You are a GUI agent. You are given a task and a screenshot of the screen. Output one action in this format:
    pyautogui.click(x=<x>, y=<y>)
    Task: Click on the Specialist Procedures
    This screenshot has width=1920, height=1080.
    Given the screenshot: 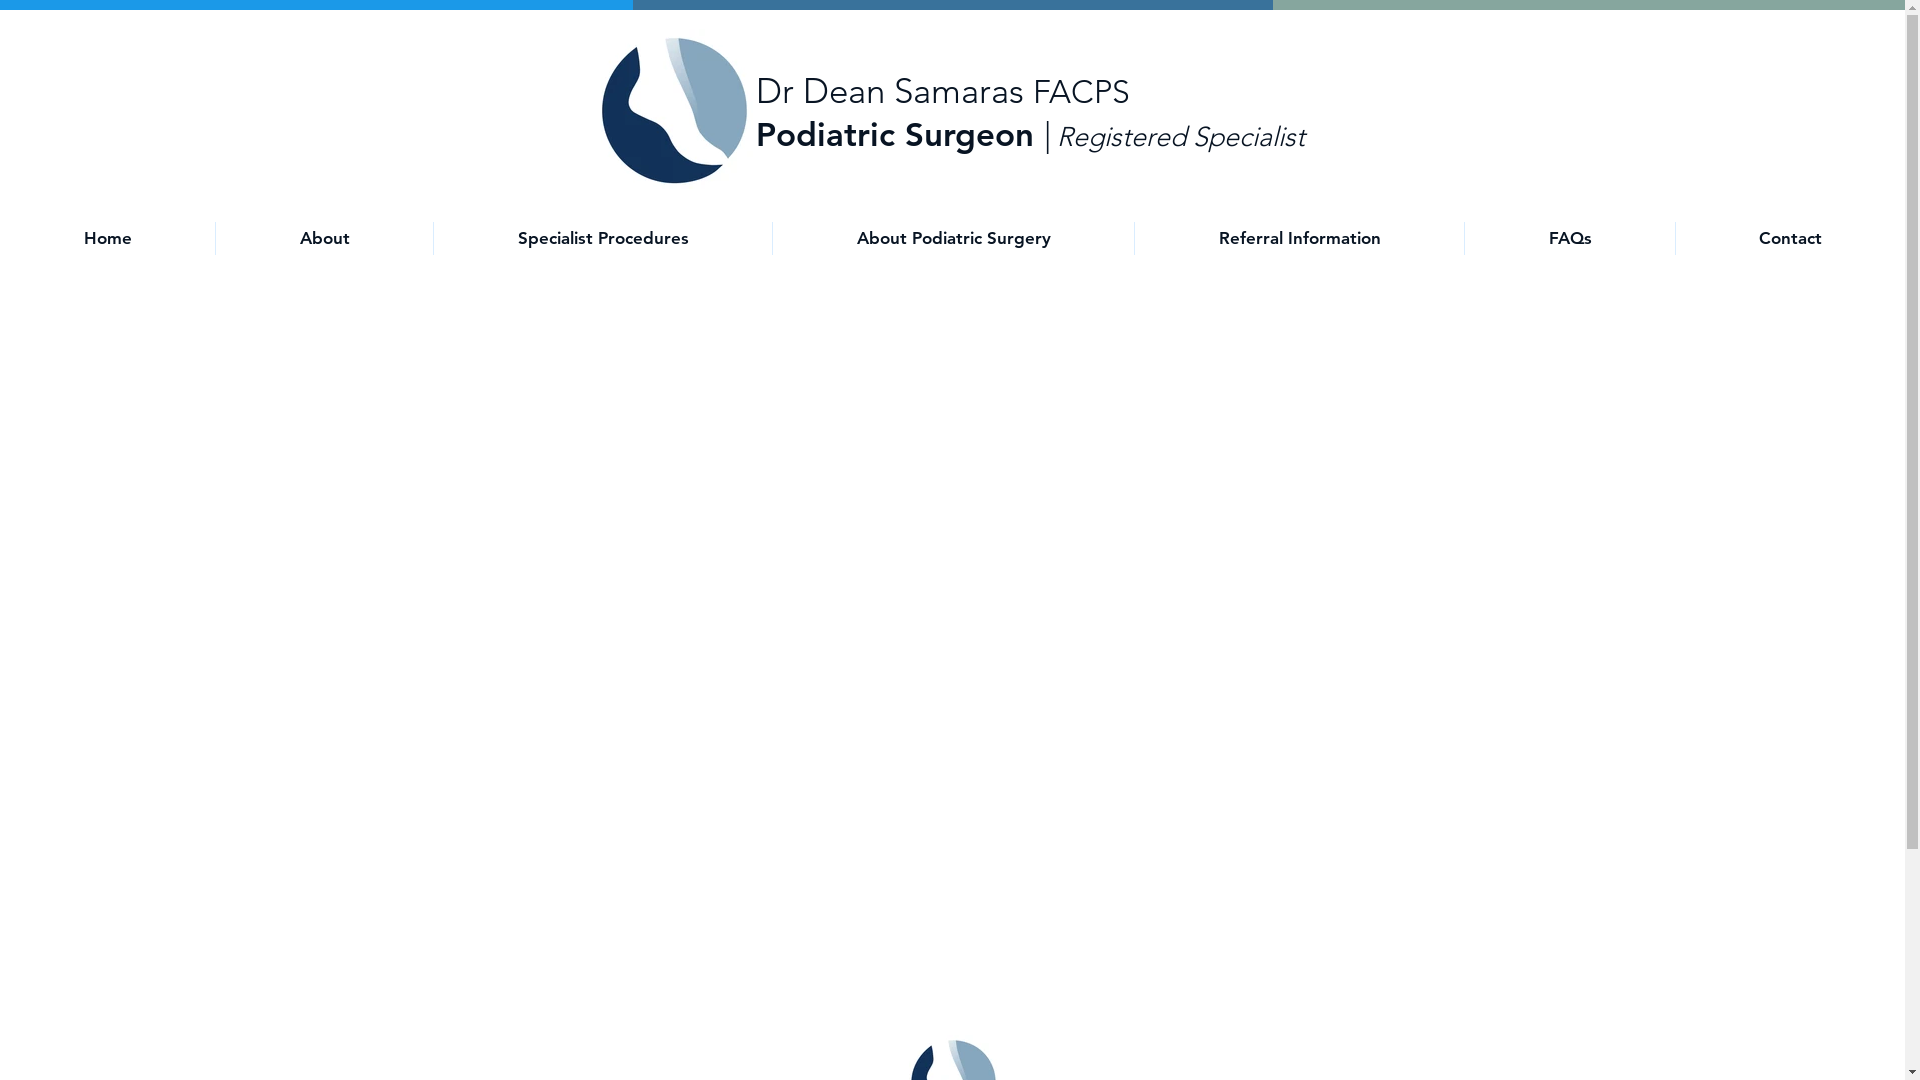 What is the action you would take?
    pyautogui.click(x=603, y=238)
    